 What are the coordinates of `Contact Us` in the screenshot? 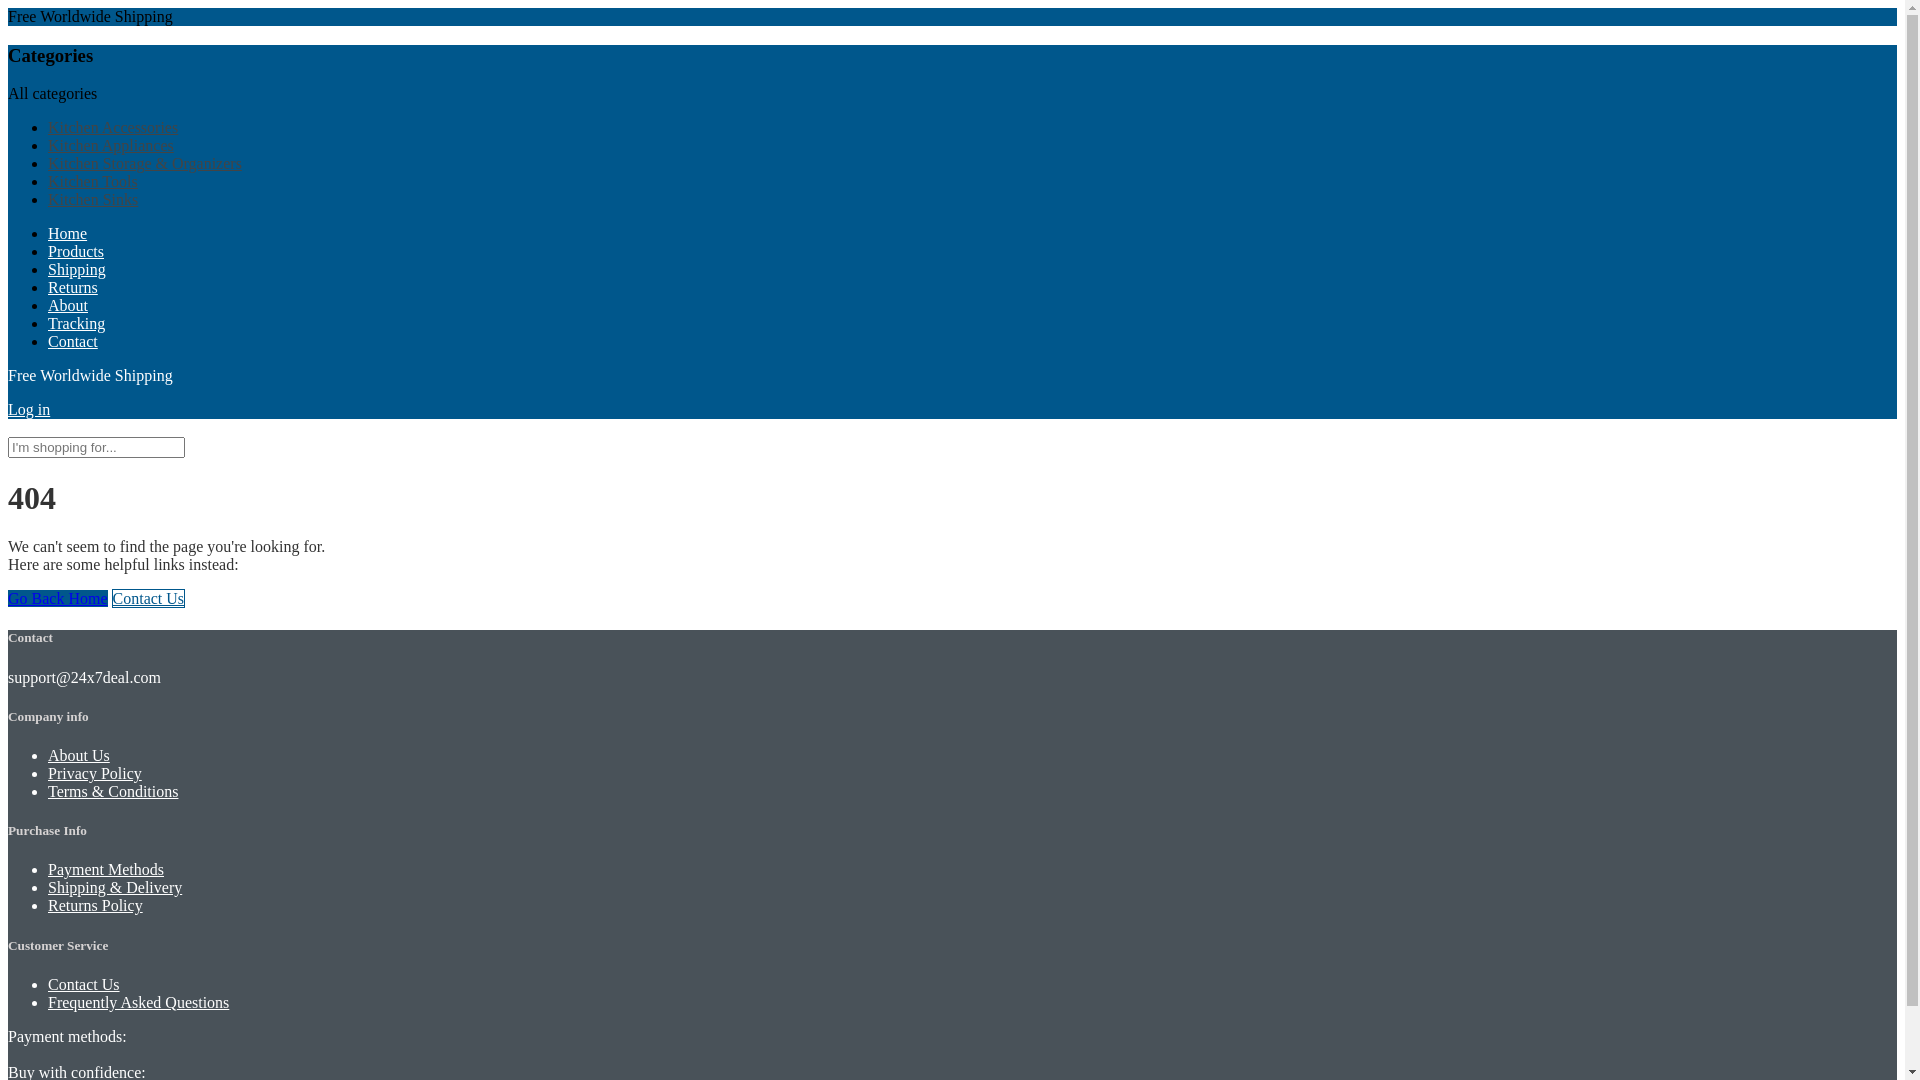 It's located at (149, 598).